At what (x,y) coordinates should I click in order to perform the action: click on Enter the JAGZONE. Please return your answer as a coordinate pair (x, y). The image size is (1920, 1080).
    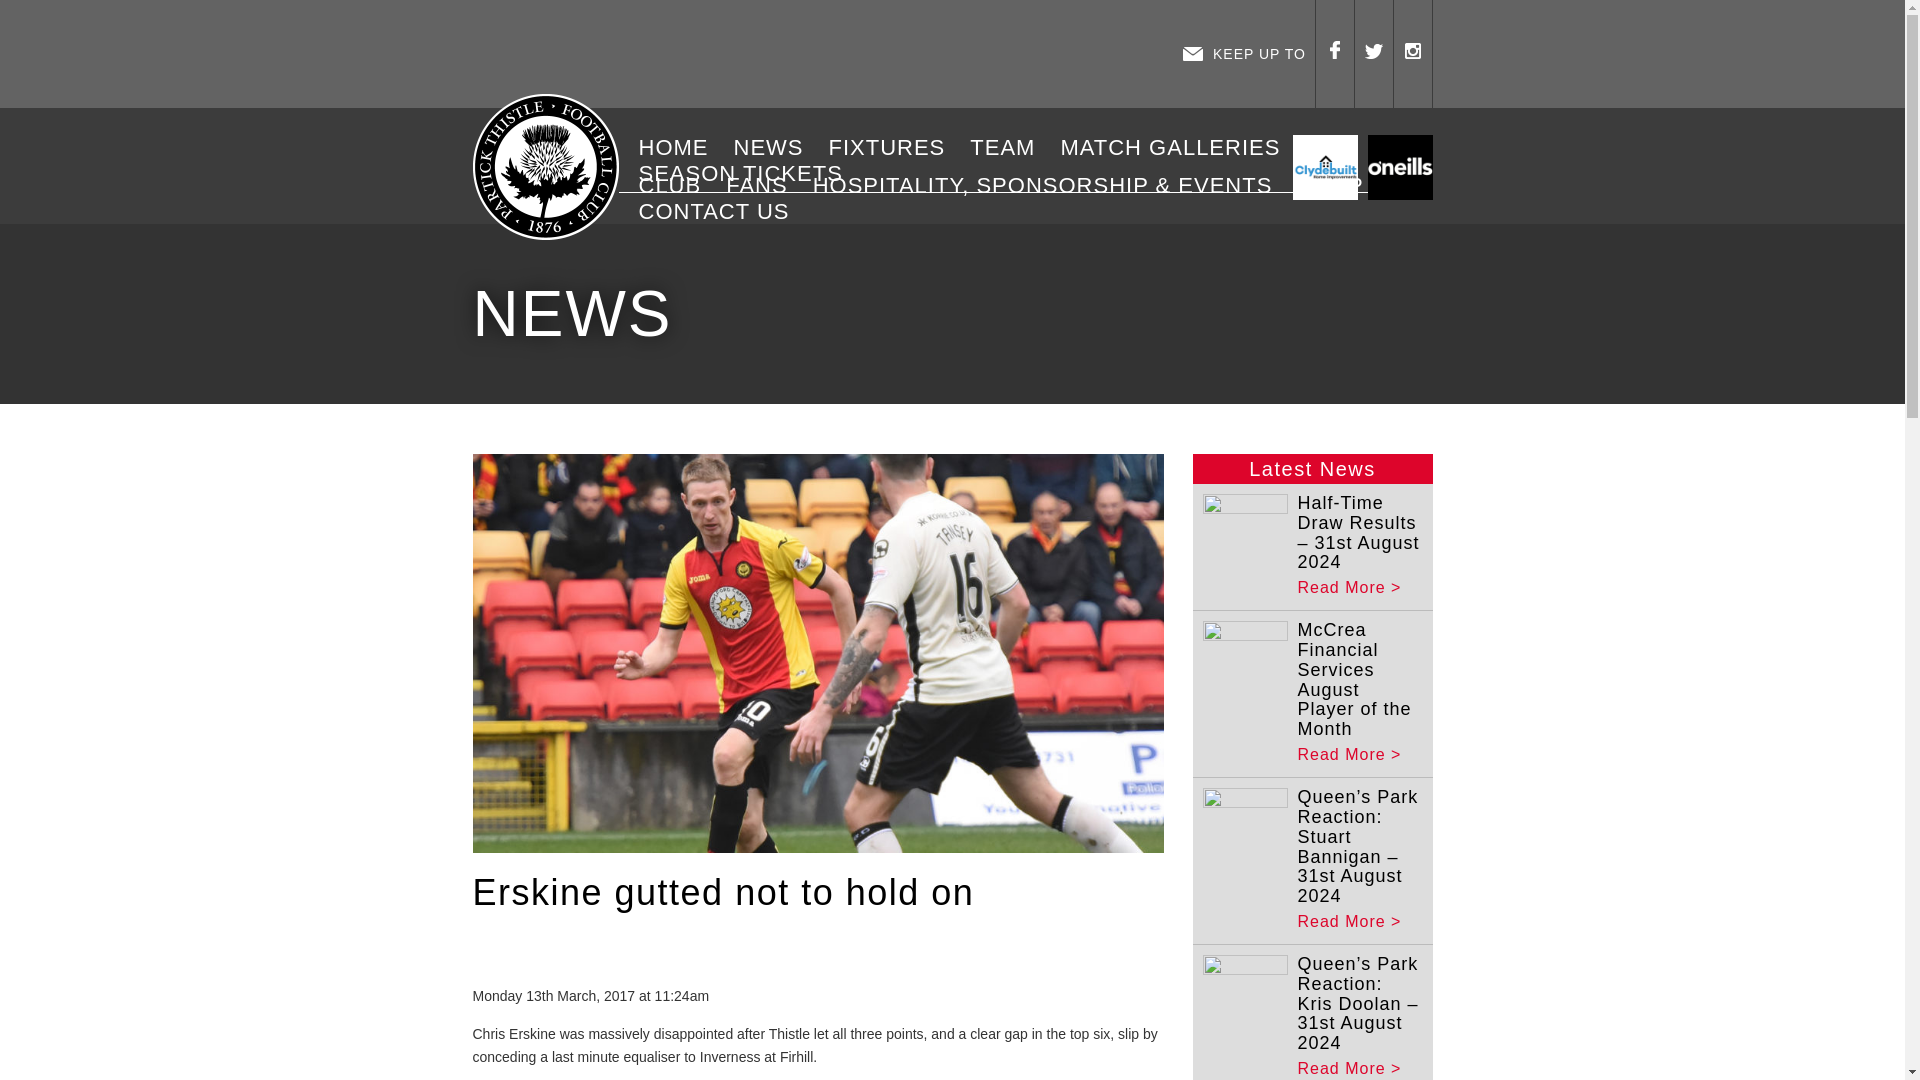
    Looking at the image, I should click on (822, 54).